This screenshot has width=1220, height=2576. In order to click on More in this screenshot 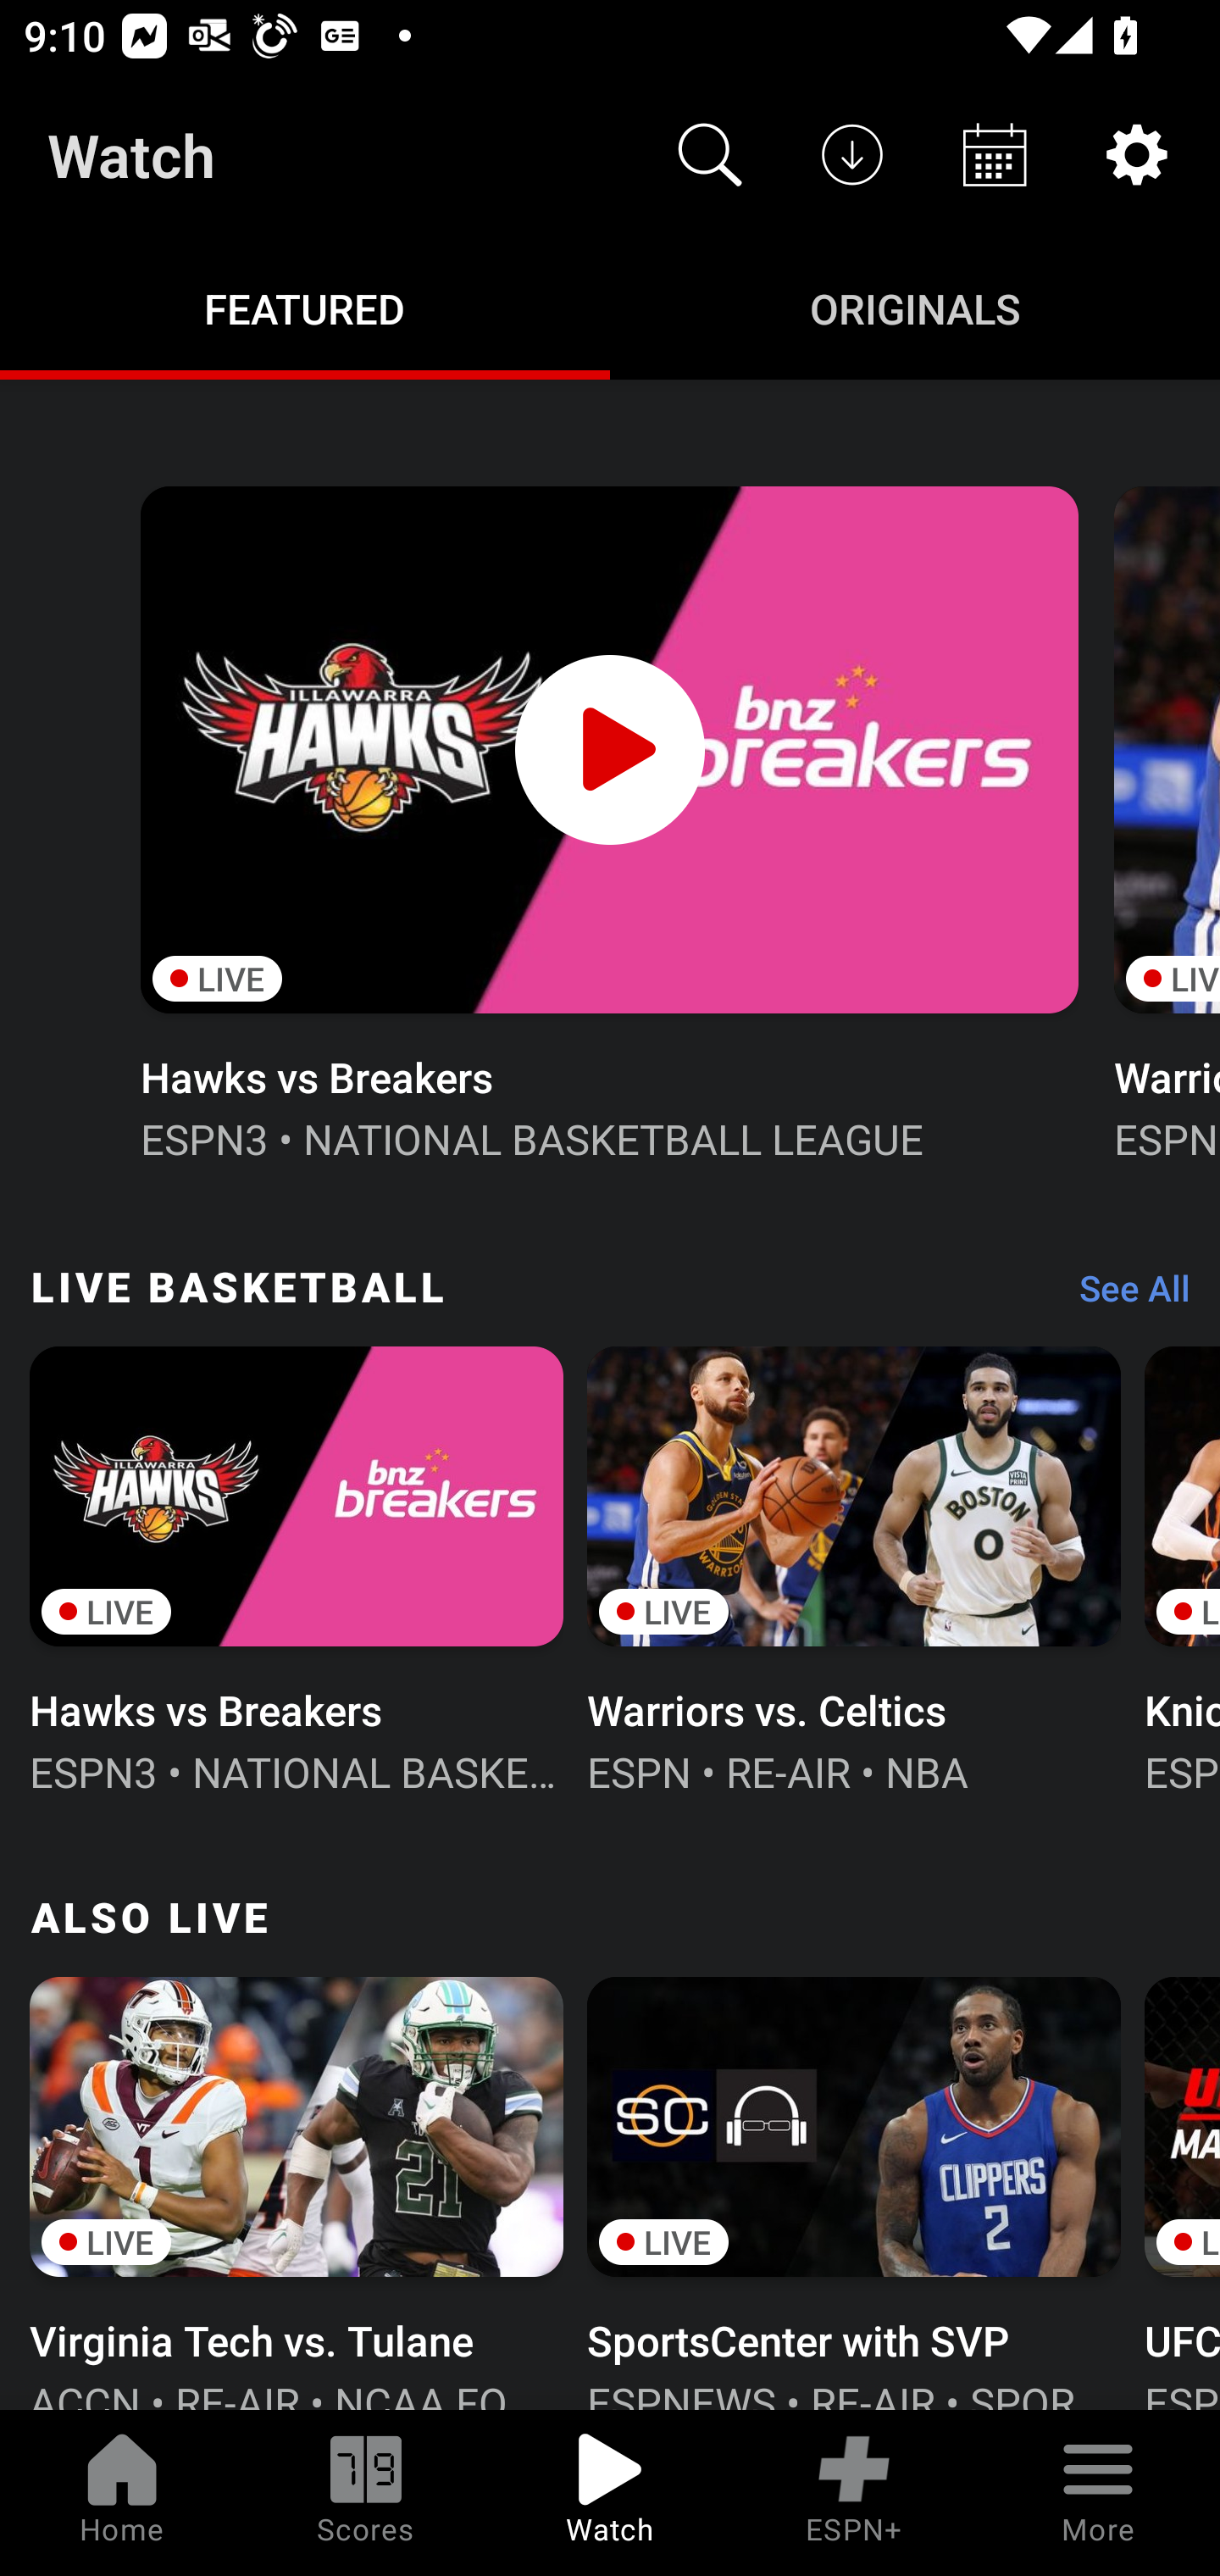, I will do `click(1098, 2493)`.